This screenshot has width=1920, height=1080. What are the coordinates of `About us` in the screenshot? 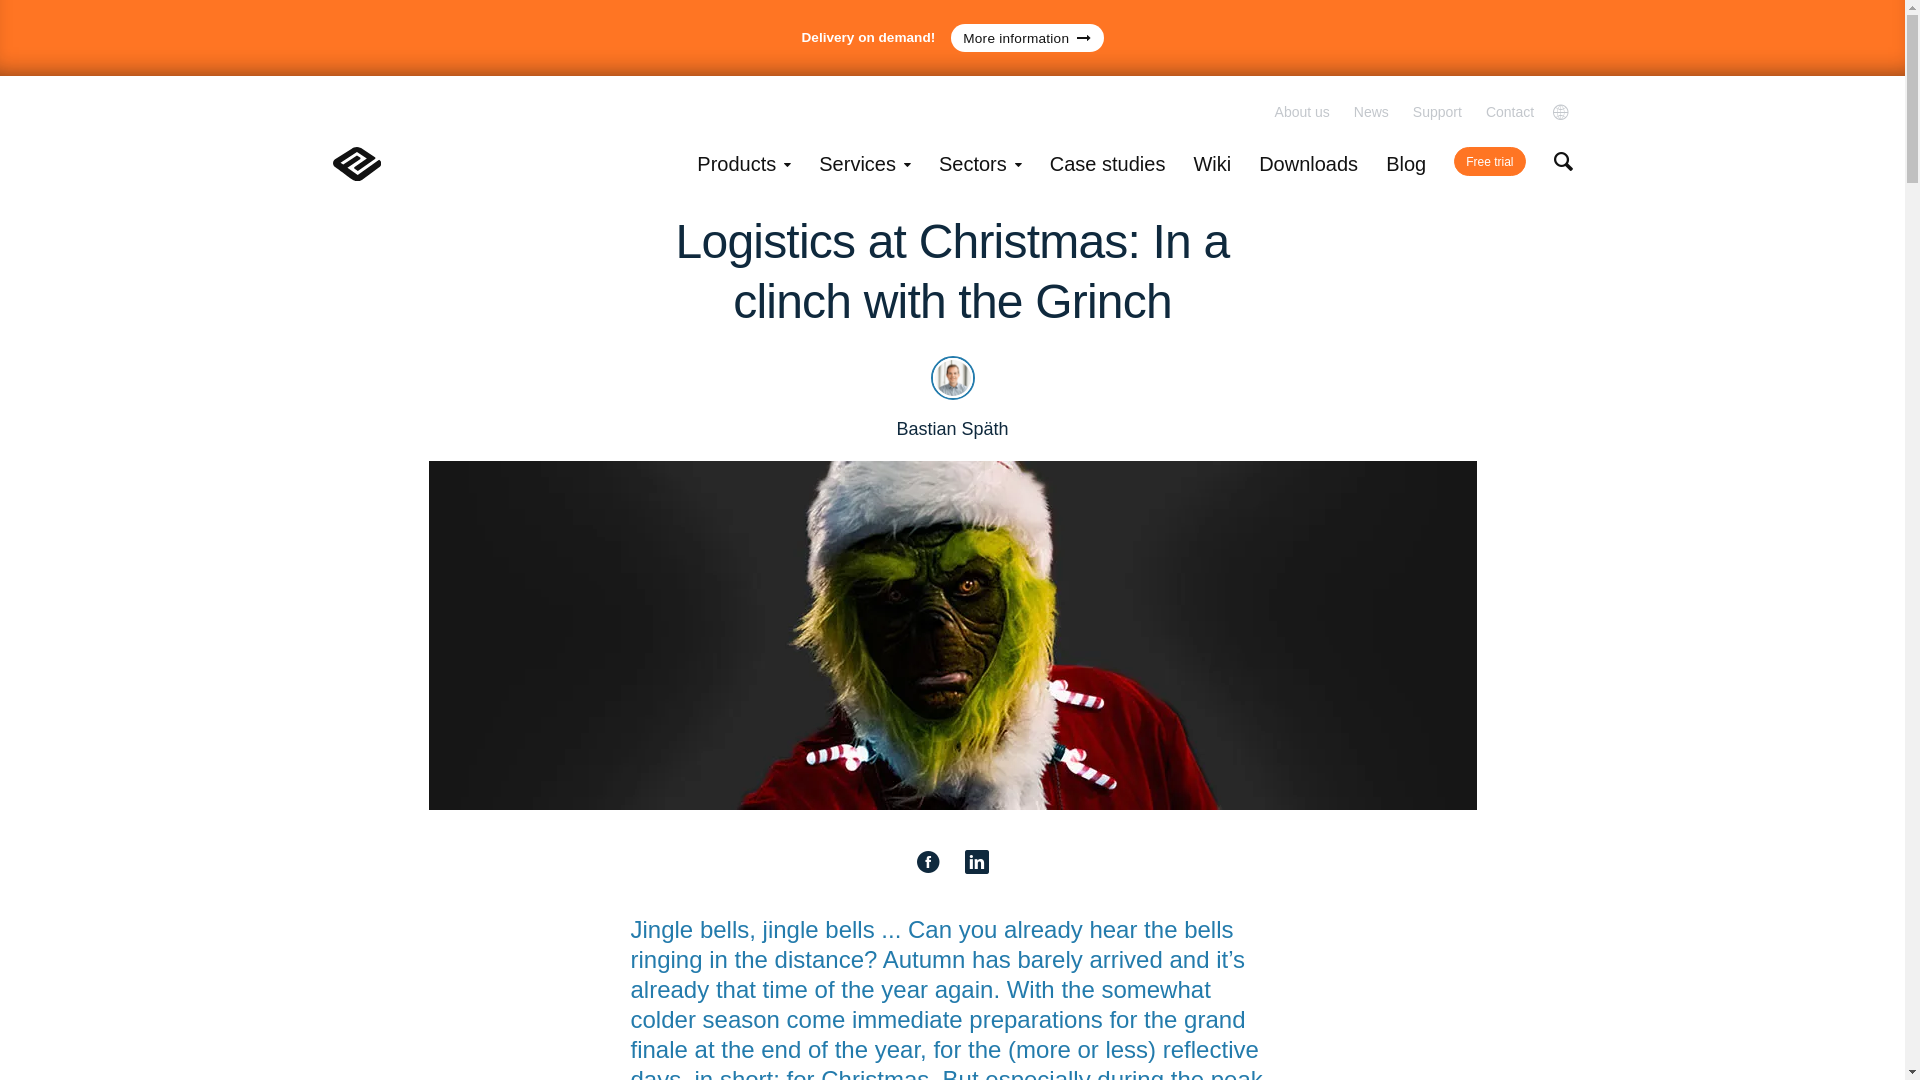 It's located at (1302, 111).